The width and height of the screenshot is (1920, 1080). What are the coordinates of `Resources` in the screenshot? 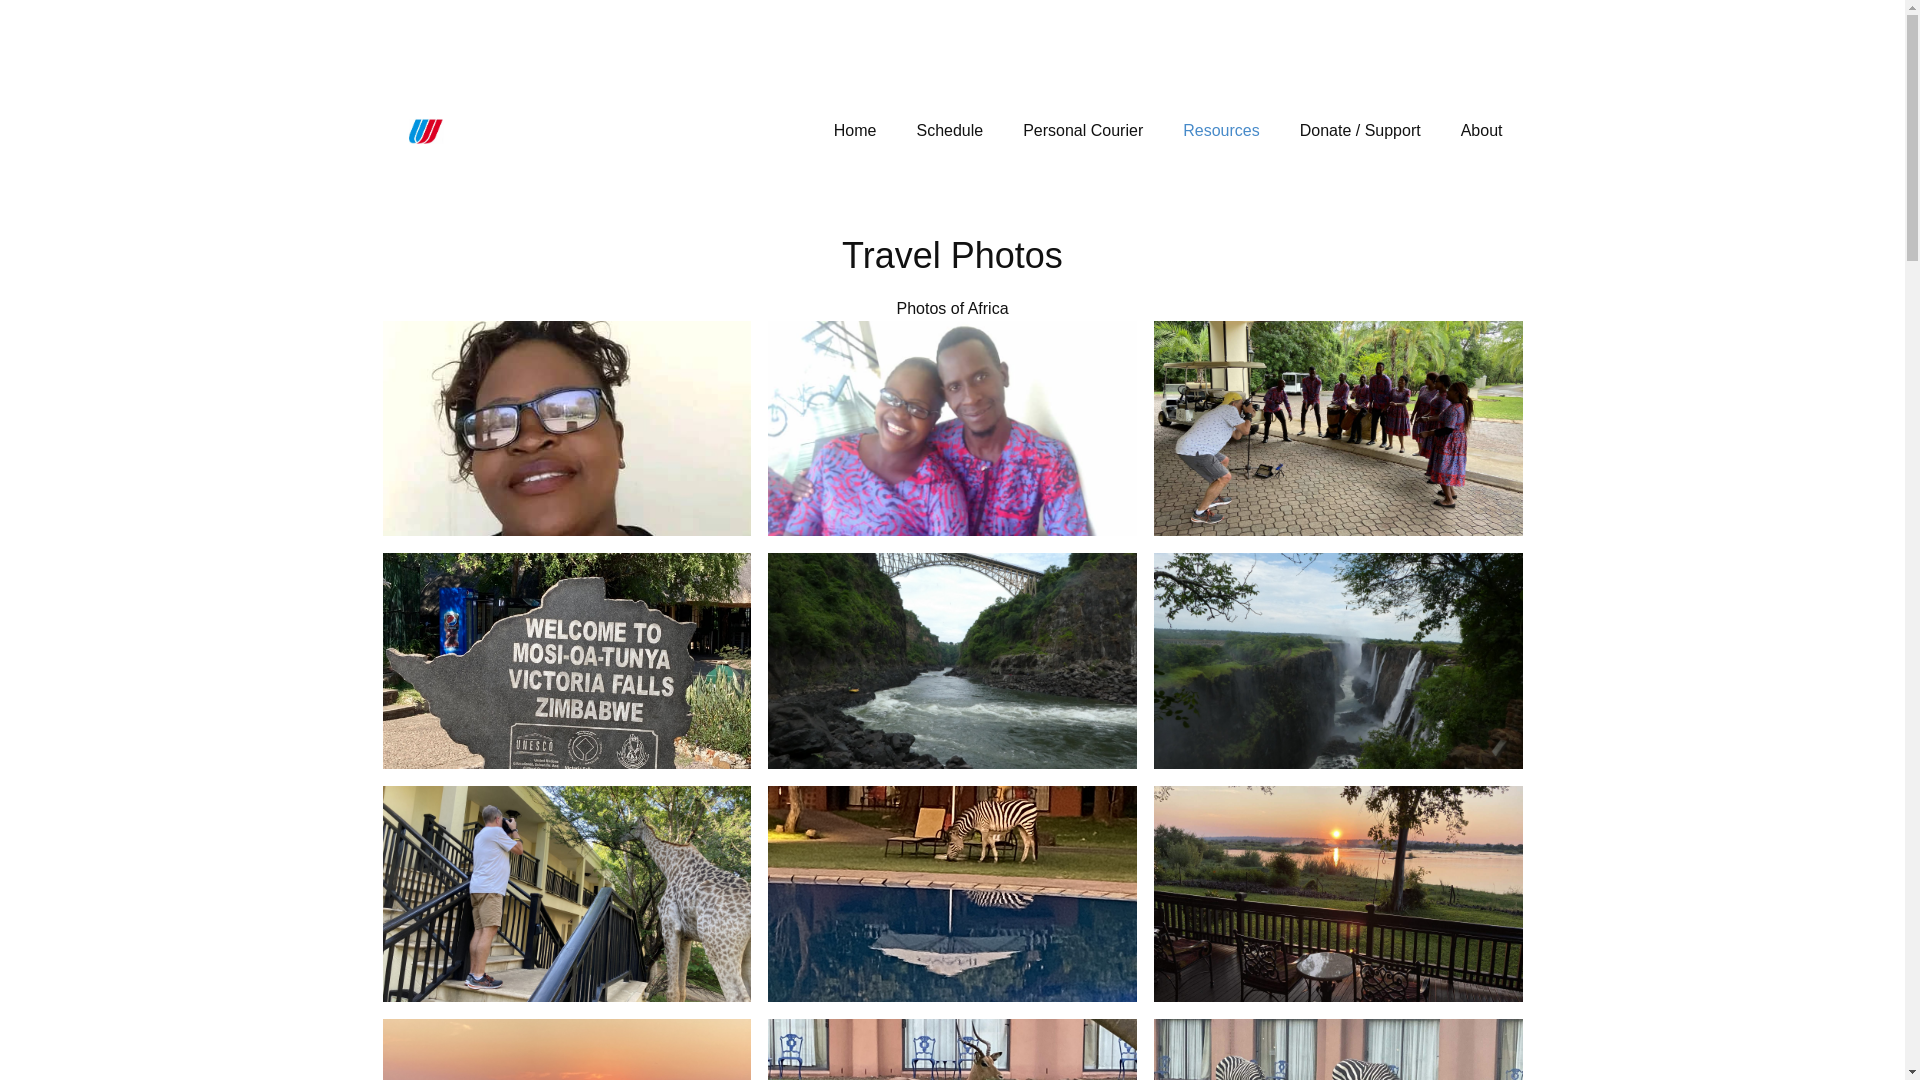 It's located at (1220, 131).